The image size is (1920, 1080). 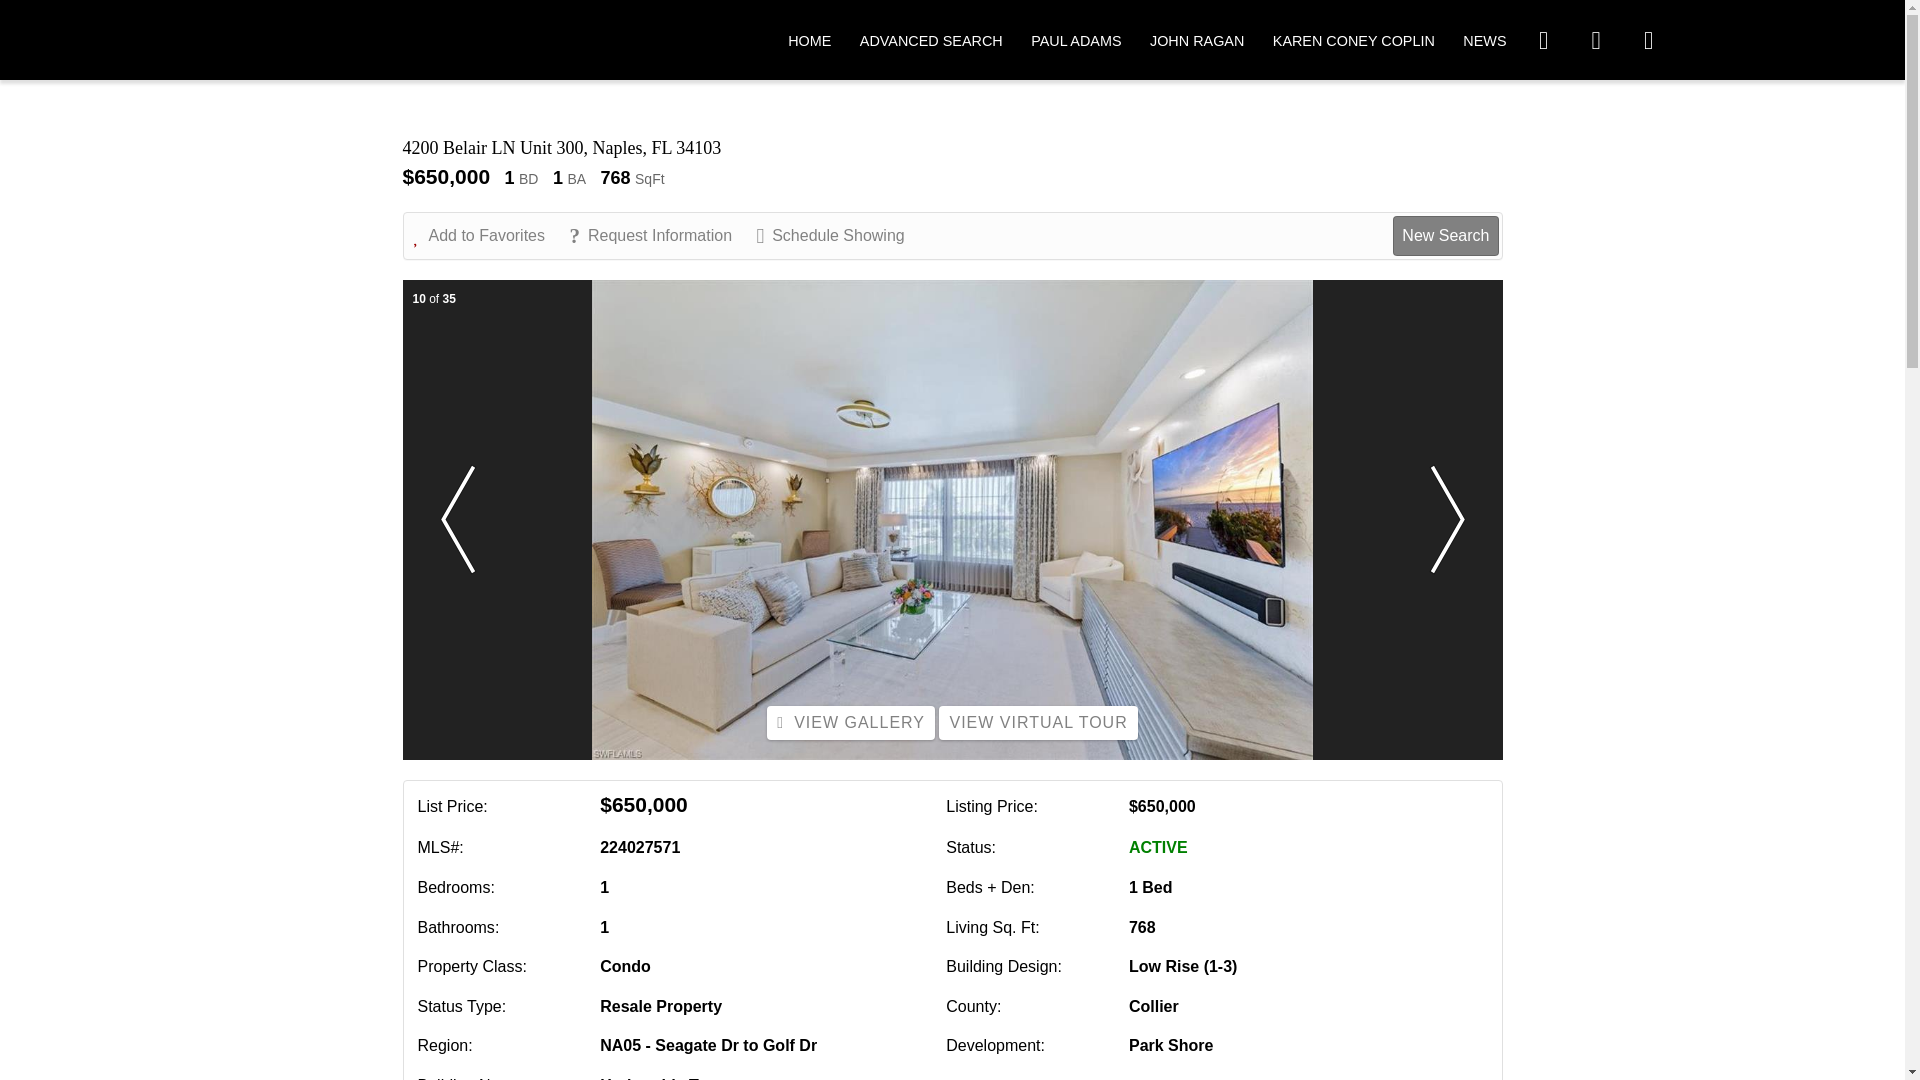 What do you see at coordinates (1037, 722) in the screenshot?
I see `VIEW VIRTUAL TOUR` at bounding box center [1037, 722].